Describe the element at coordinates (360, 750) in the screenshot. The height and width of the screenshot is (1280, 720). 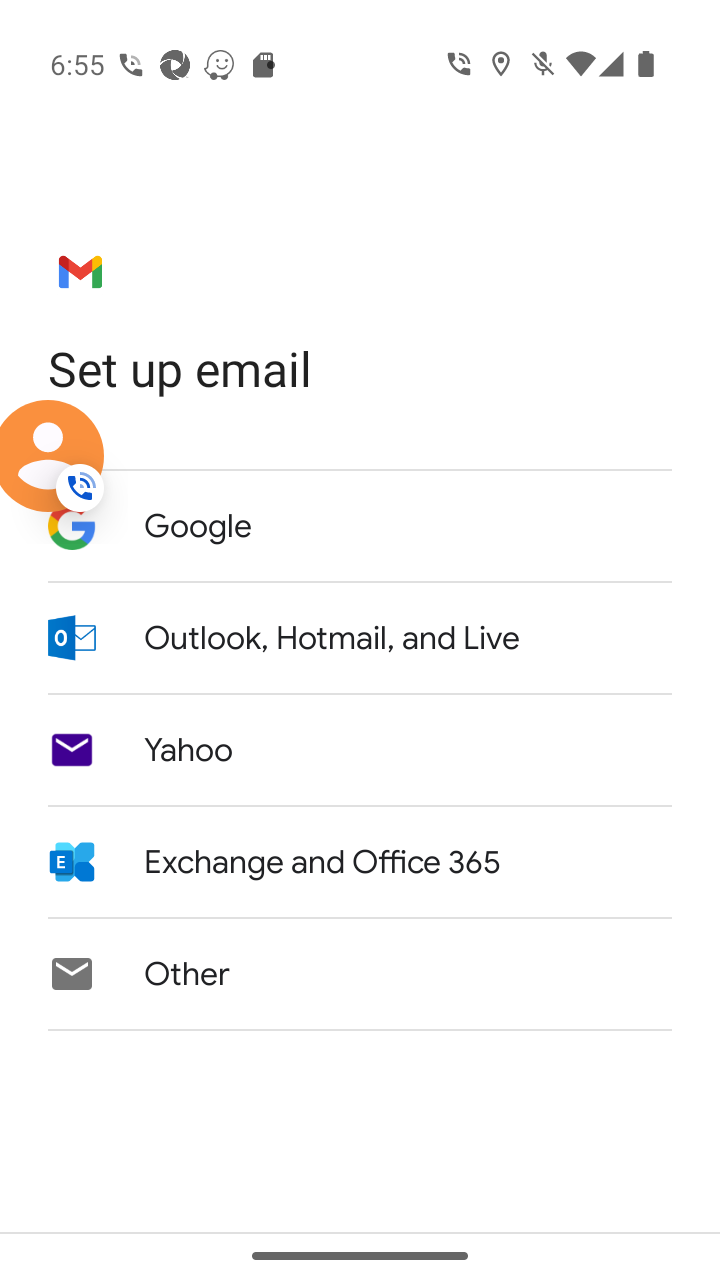
I see `Yahoo` at that location.